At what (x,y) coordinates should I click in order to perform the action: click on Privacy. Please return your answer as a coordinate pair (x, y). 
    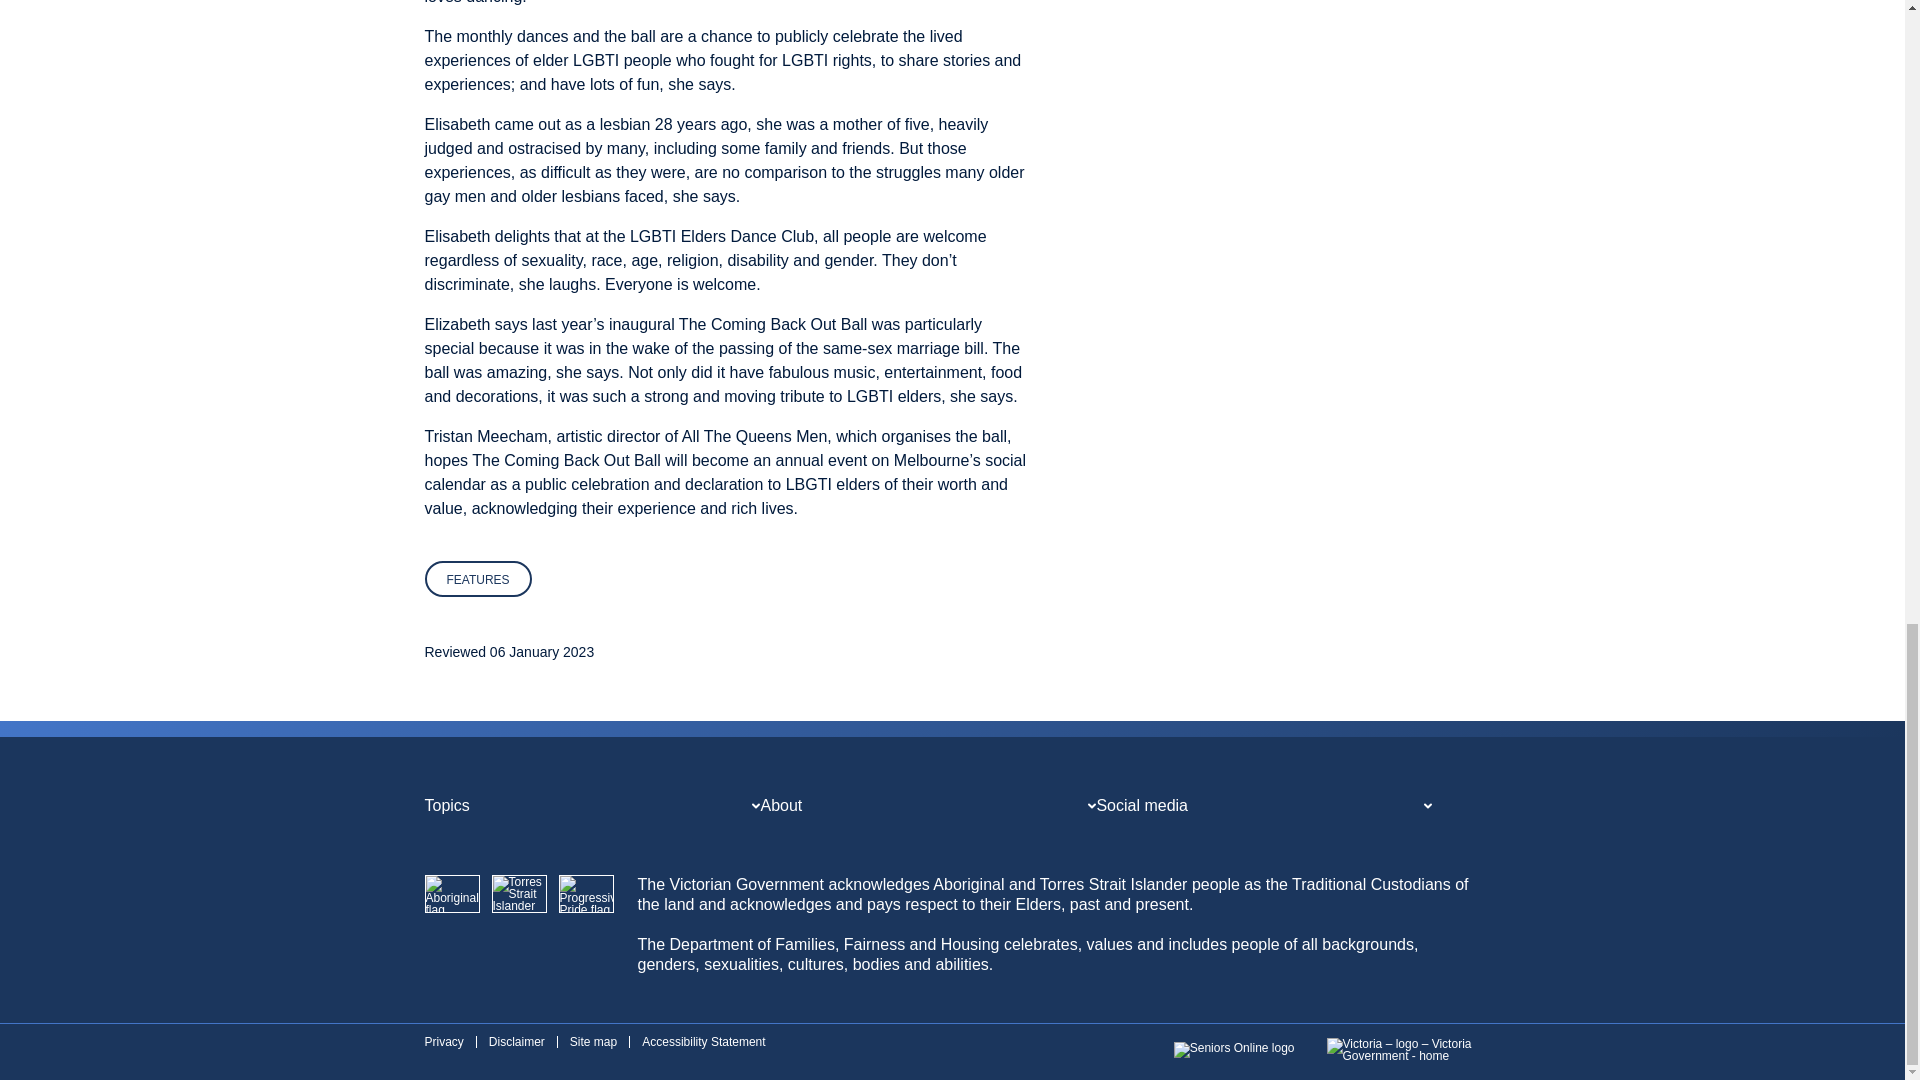
    Looking at the image, I should click on (443, 1041).